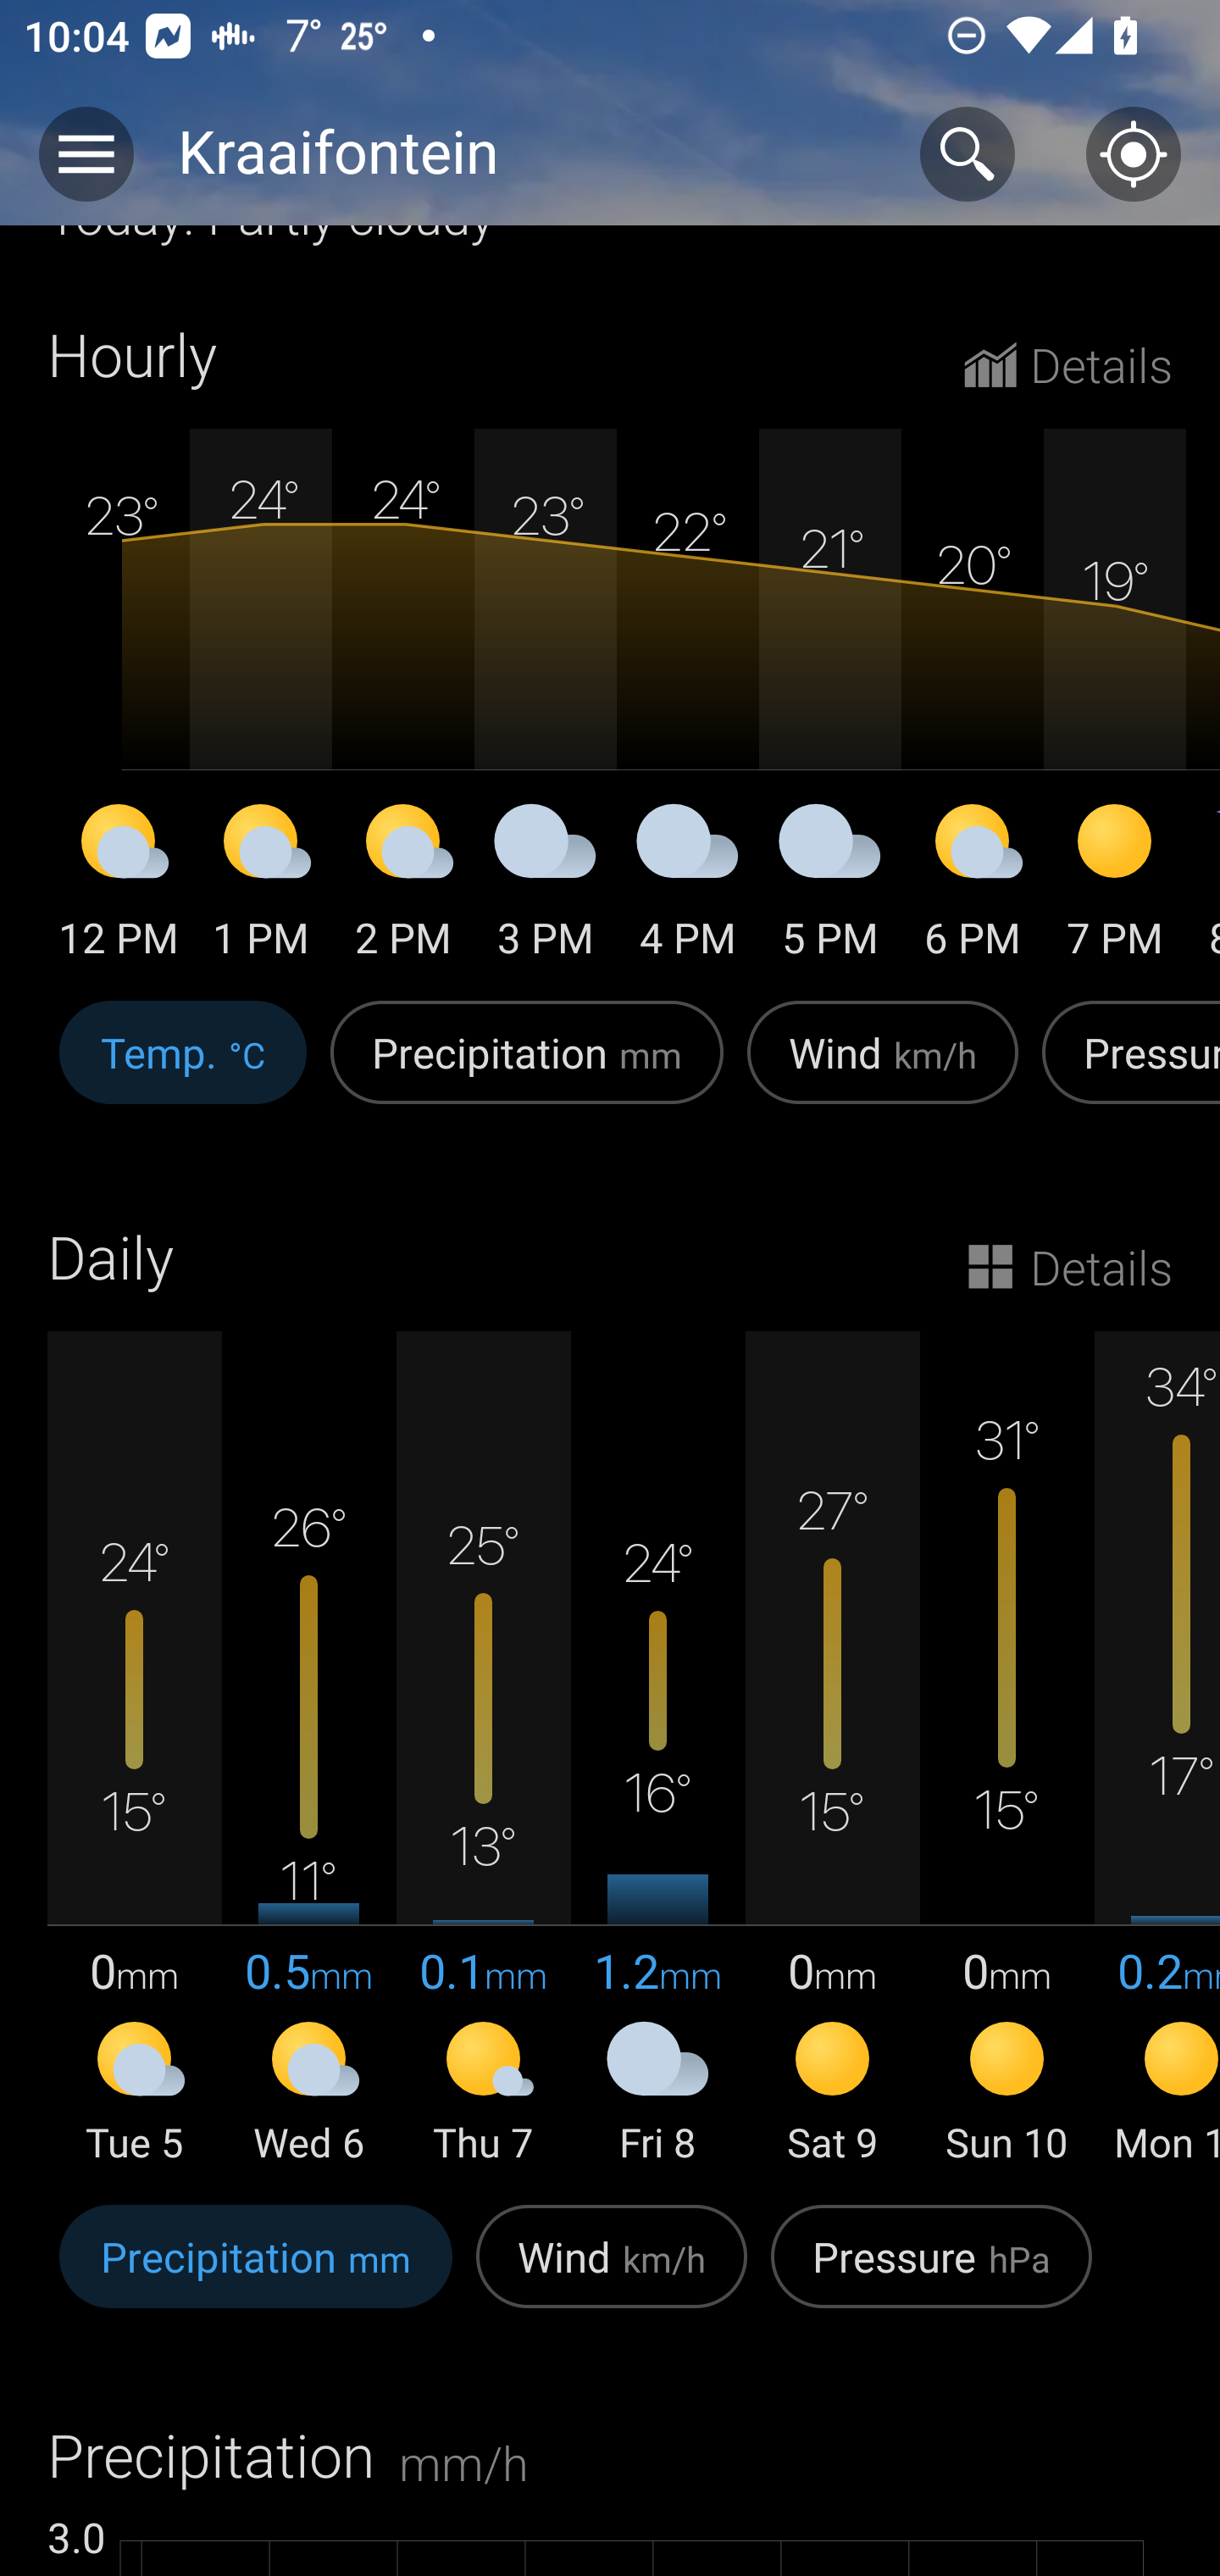 This screenshot has width=1220, height=2576. Describe the element at coordinates (119, 887) in the screenshot. I see `12 PM` at that location.